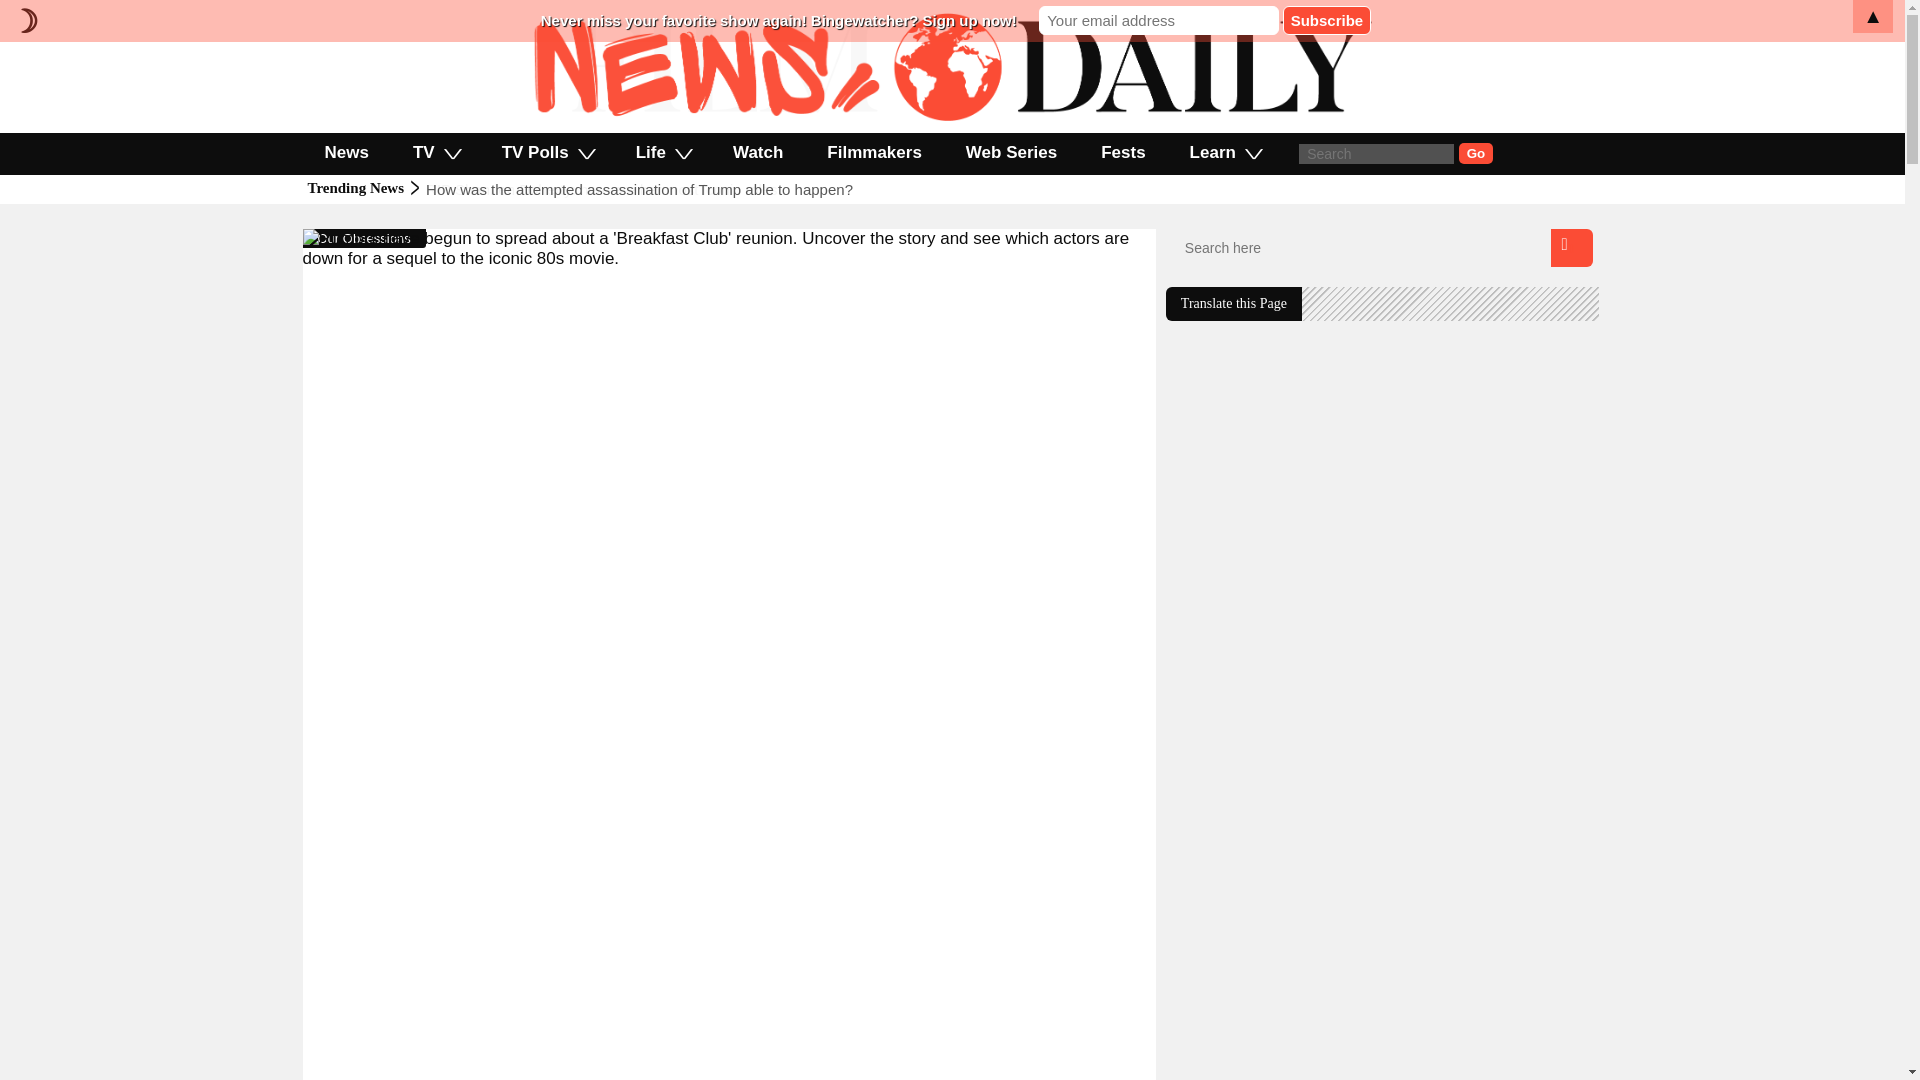  Describe the element at coordinates (662, 152) in the screenshot. I see `Life` at that location.